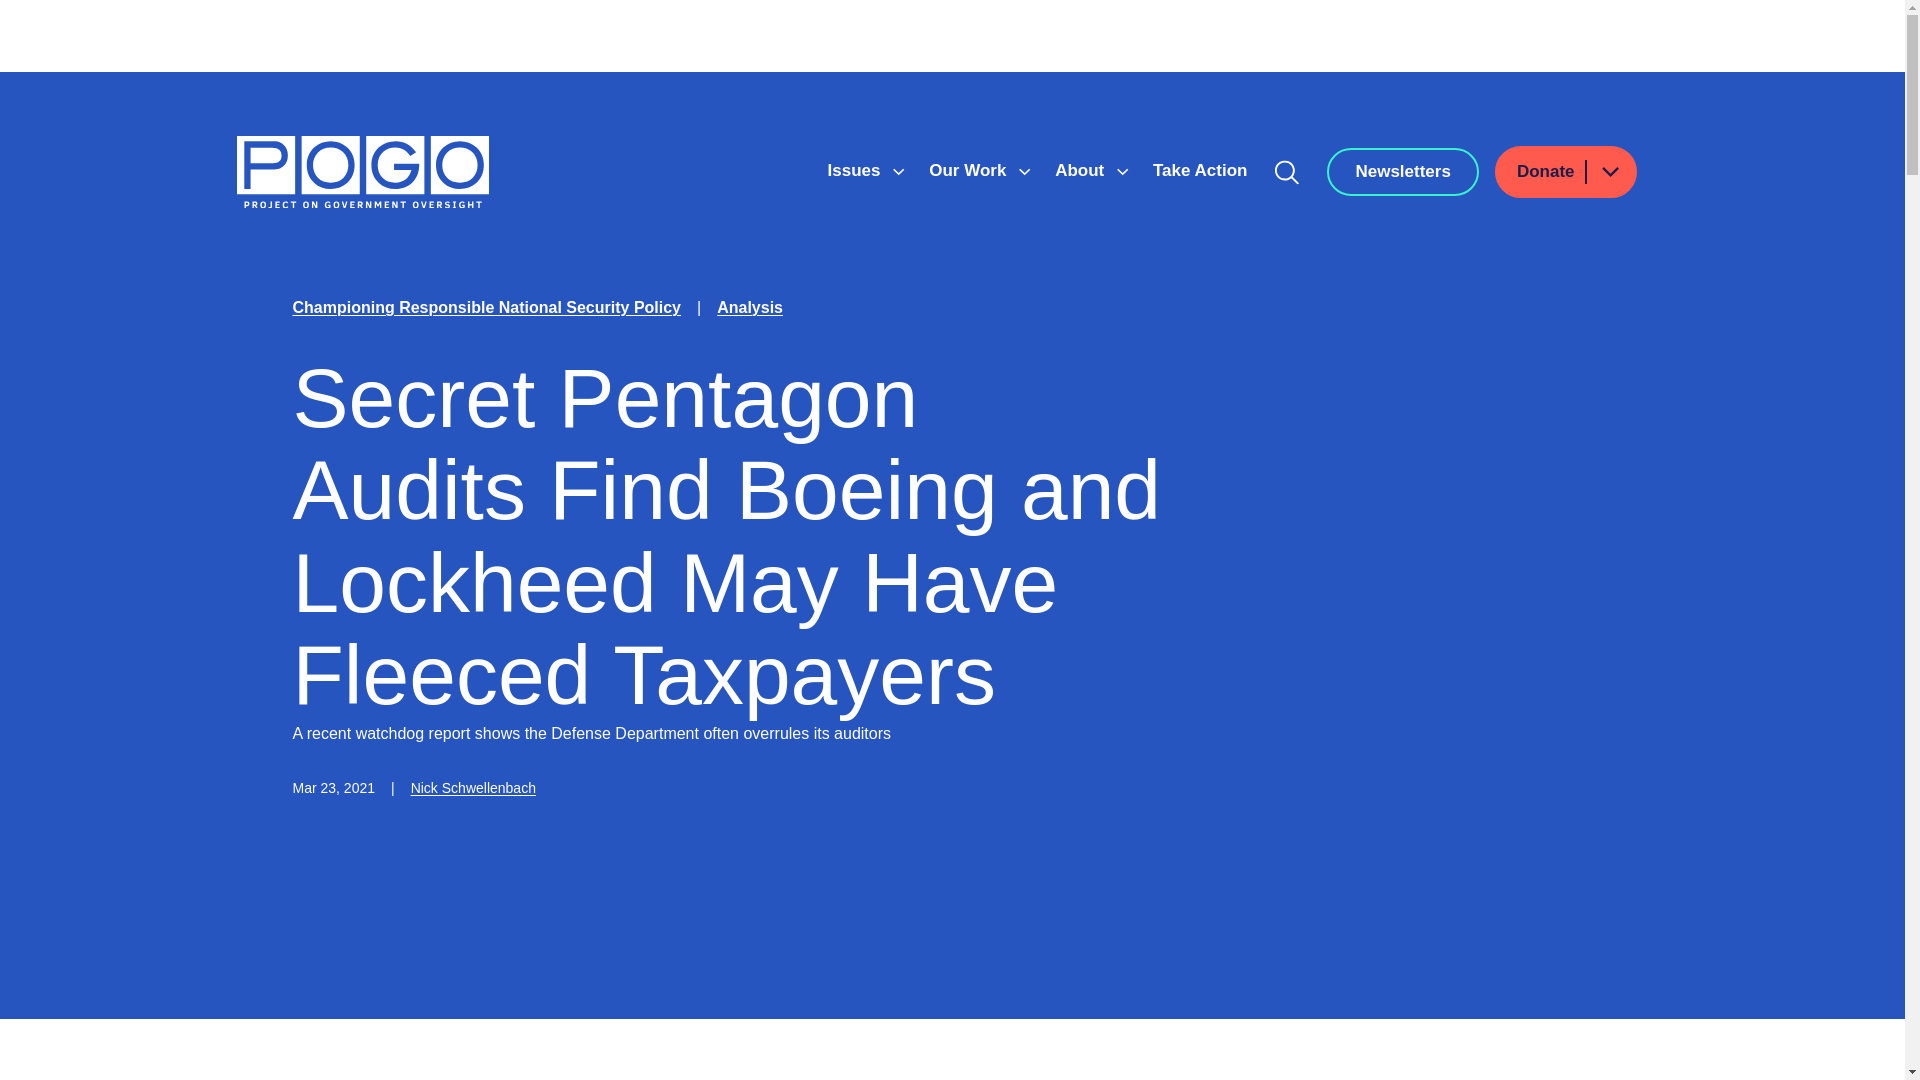 The image size is (1920, 1080). I want to click on Search, so click(1287, 171).